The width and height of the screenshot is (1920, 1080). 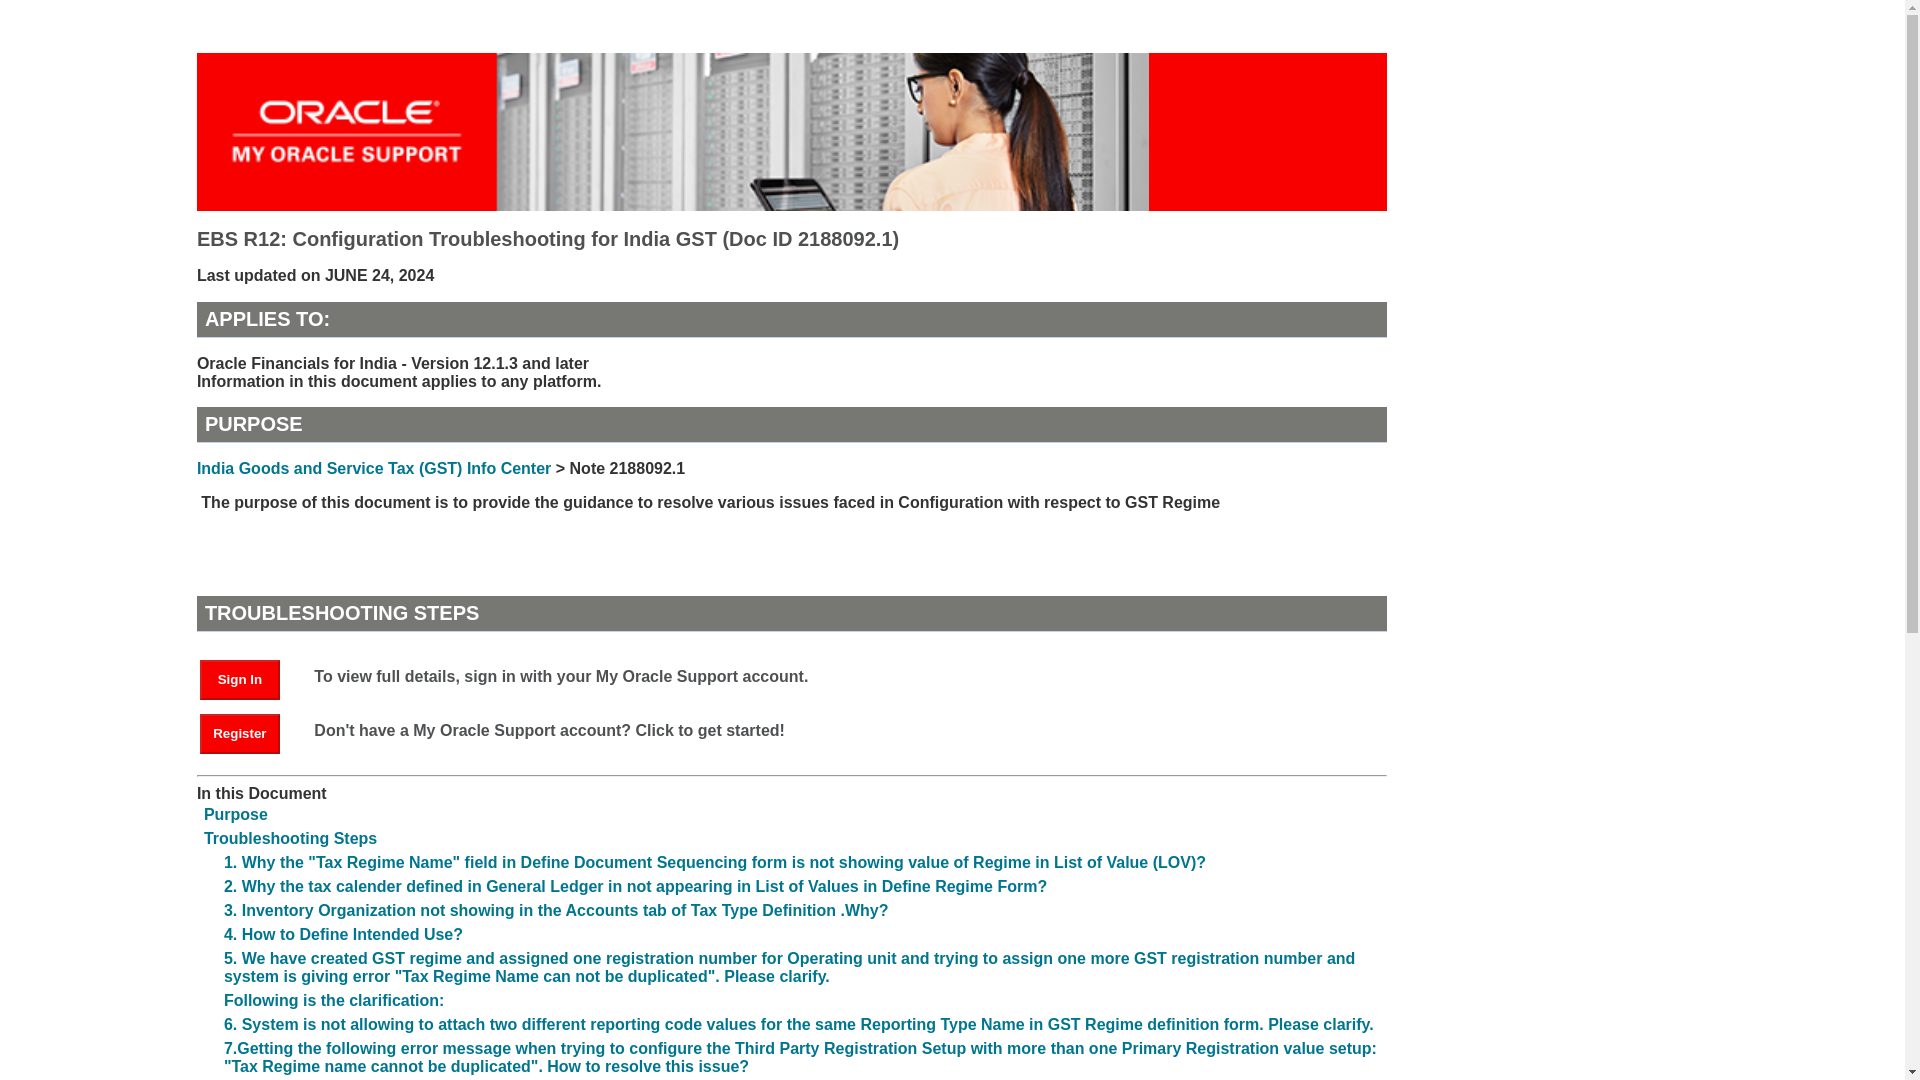 I want to click on Purpose, so click(x=236, y=814).